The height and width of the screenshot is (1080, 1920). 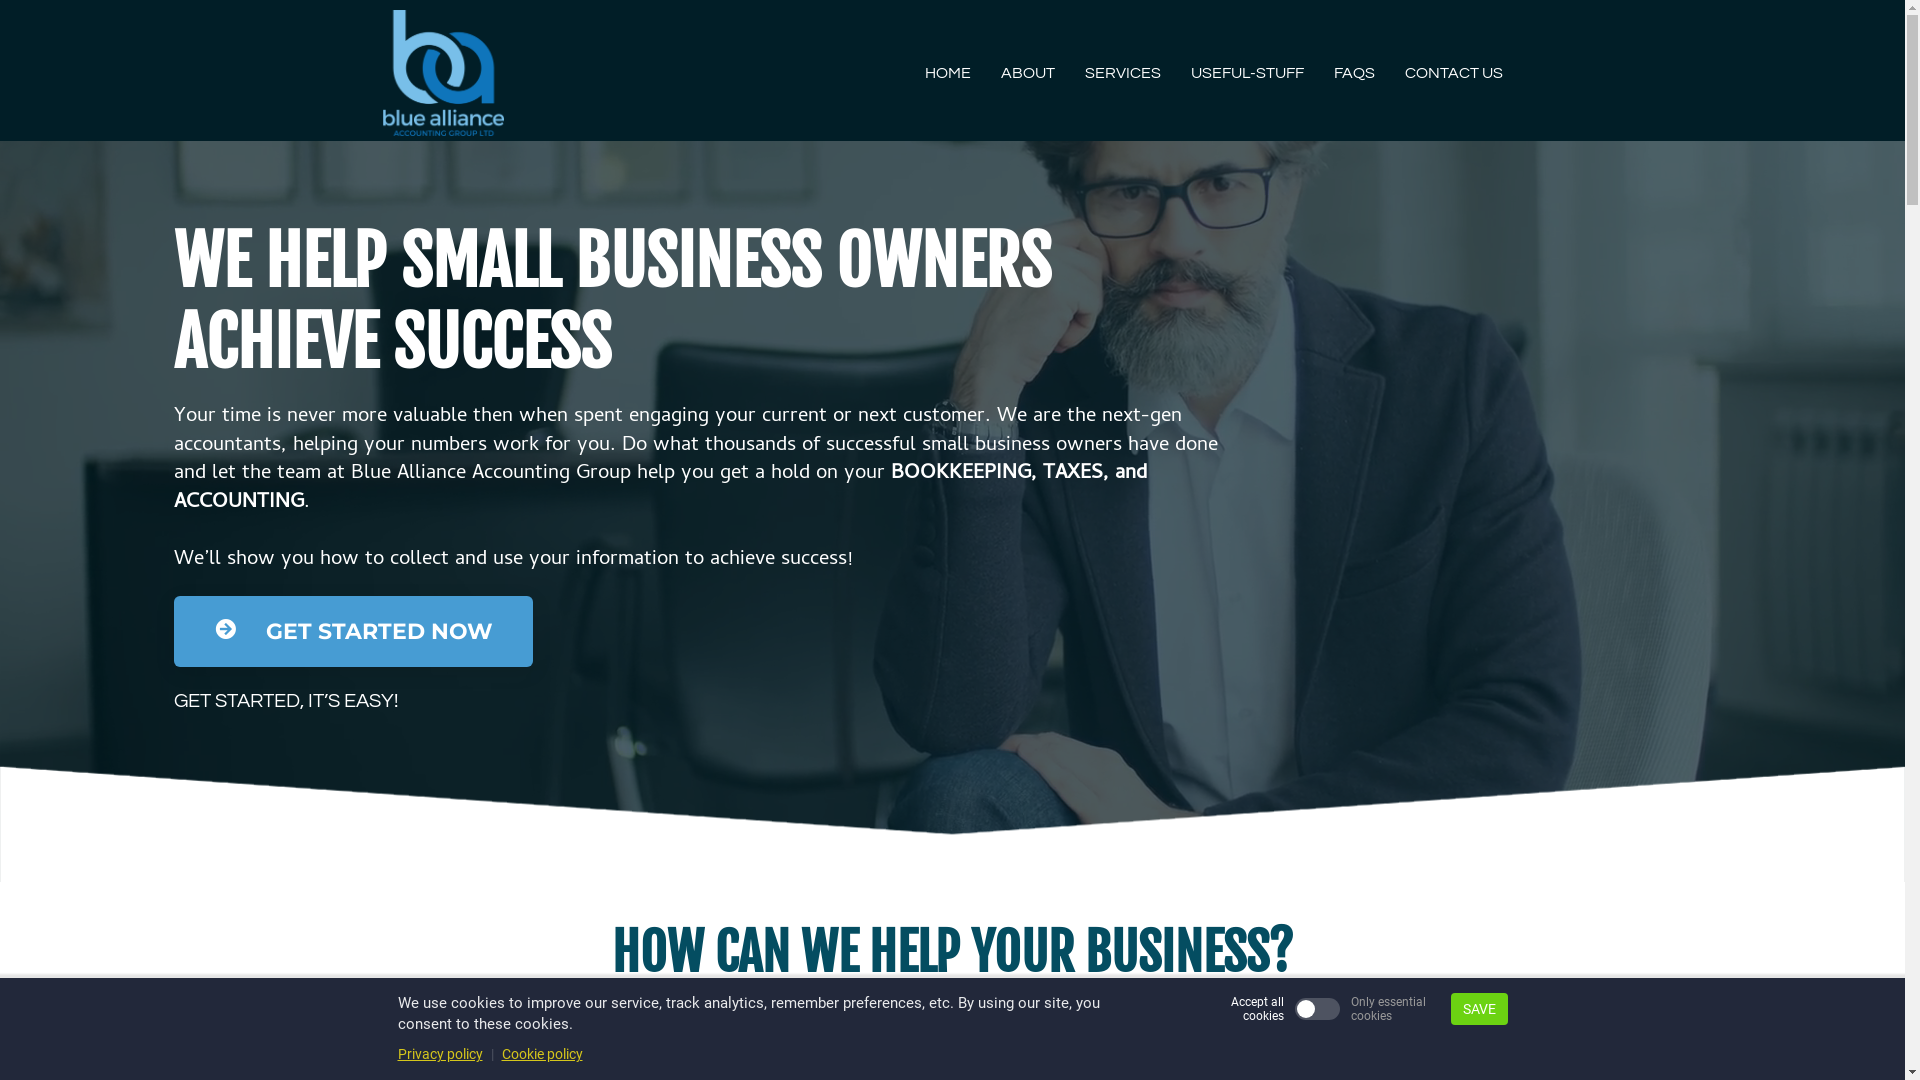 I want to click on SERVICES, so click(x=1123, y=73).